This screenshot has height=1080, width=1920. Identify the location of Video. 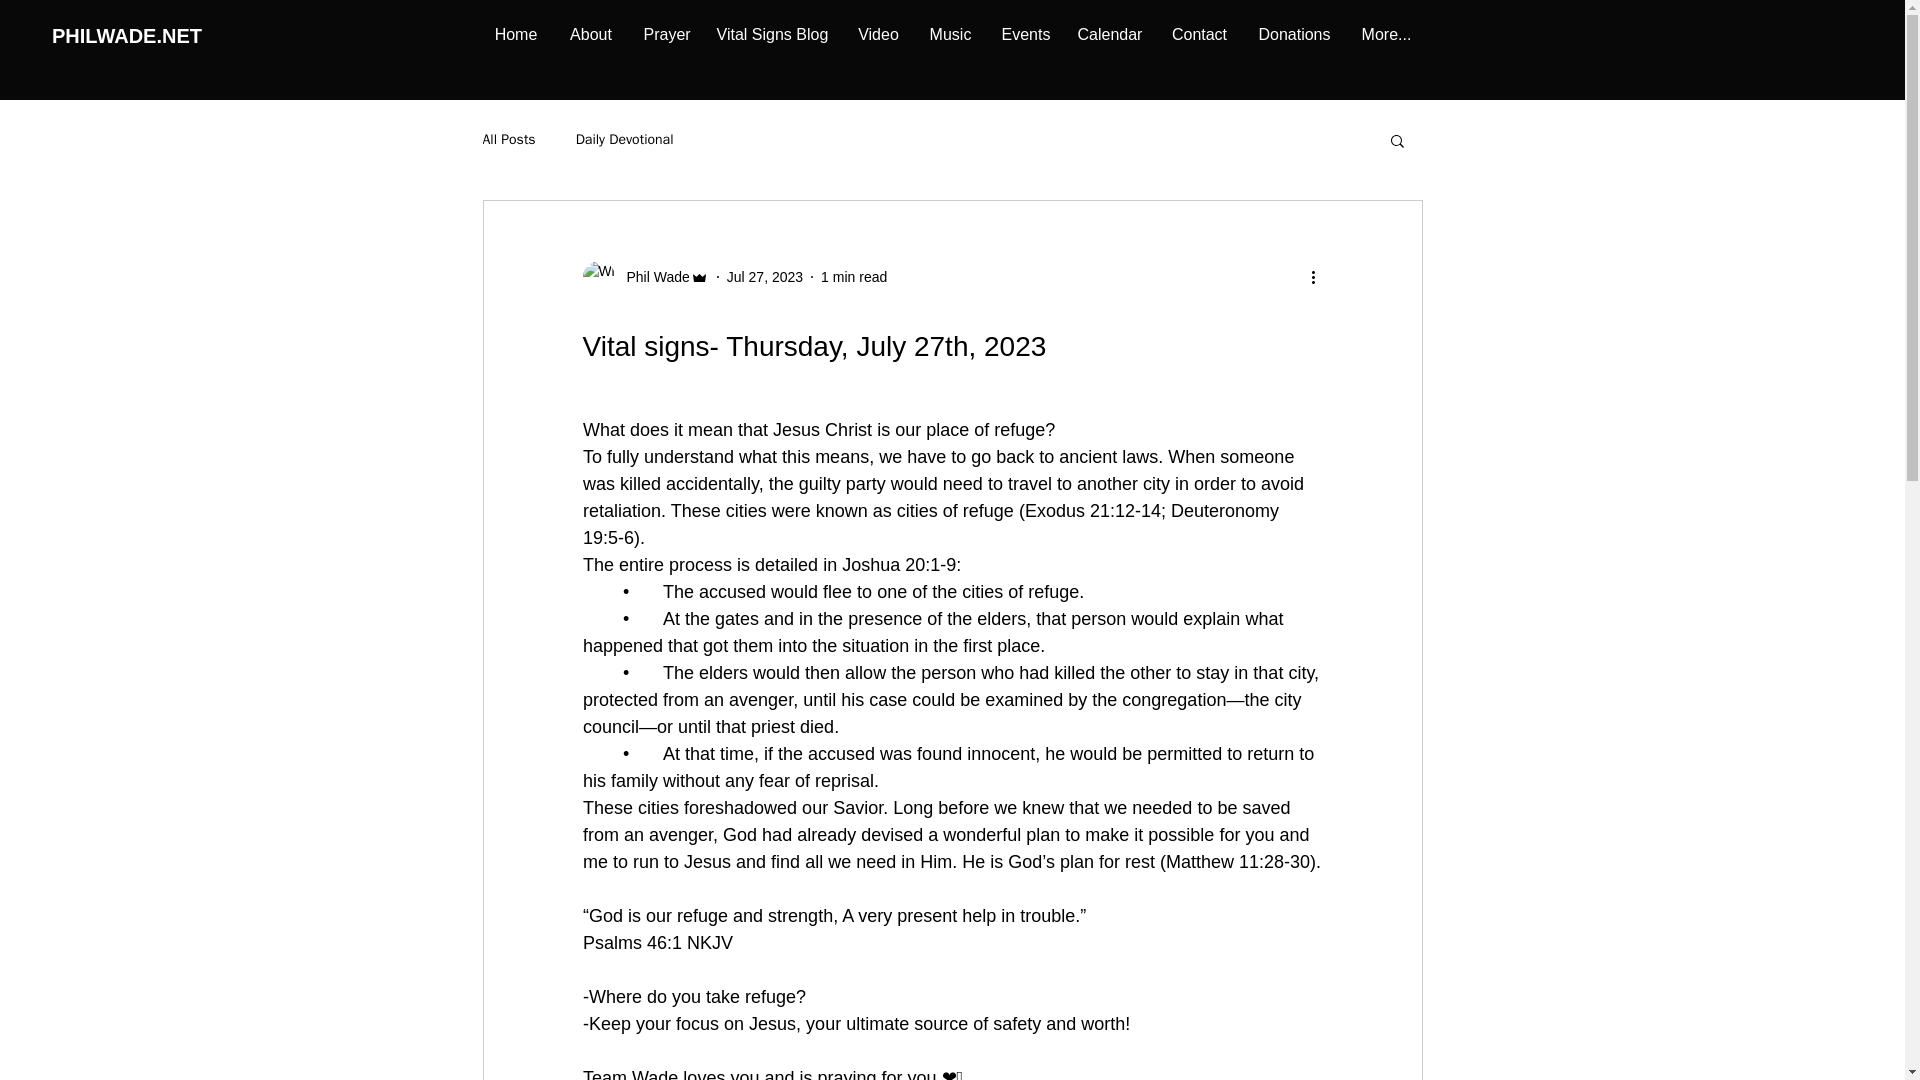
(878, 34).